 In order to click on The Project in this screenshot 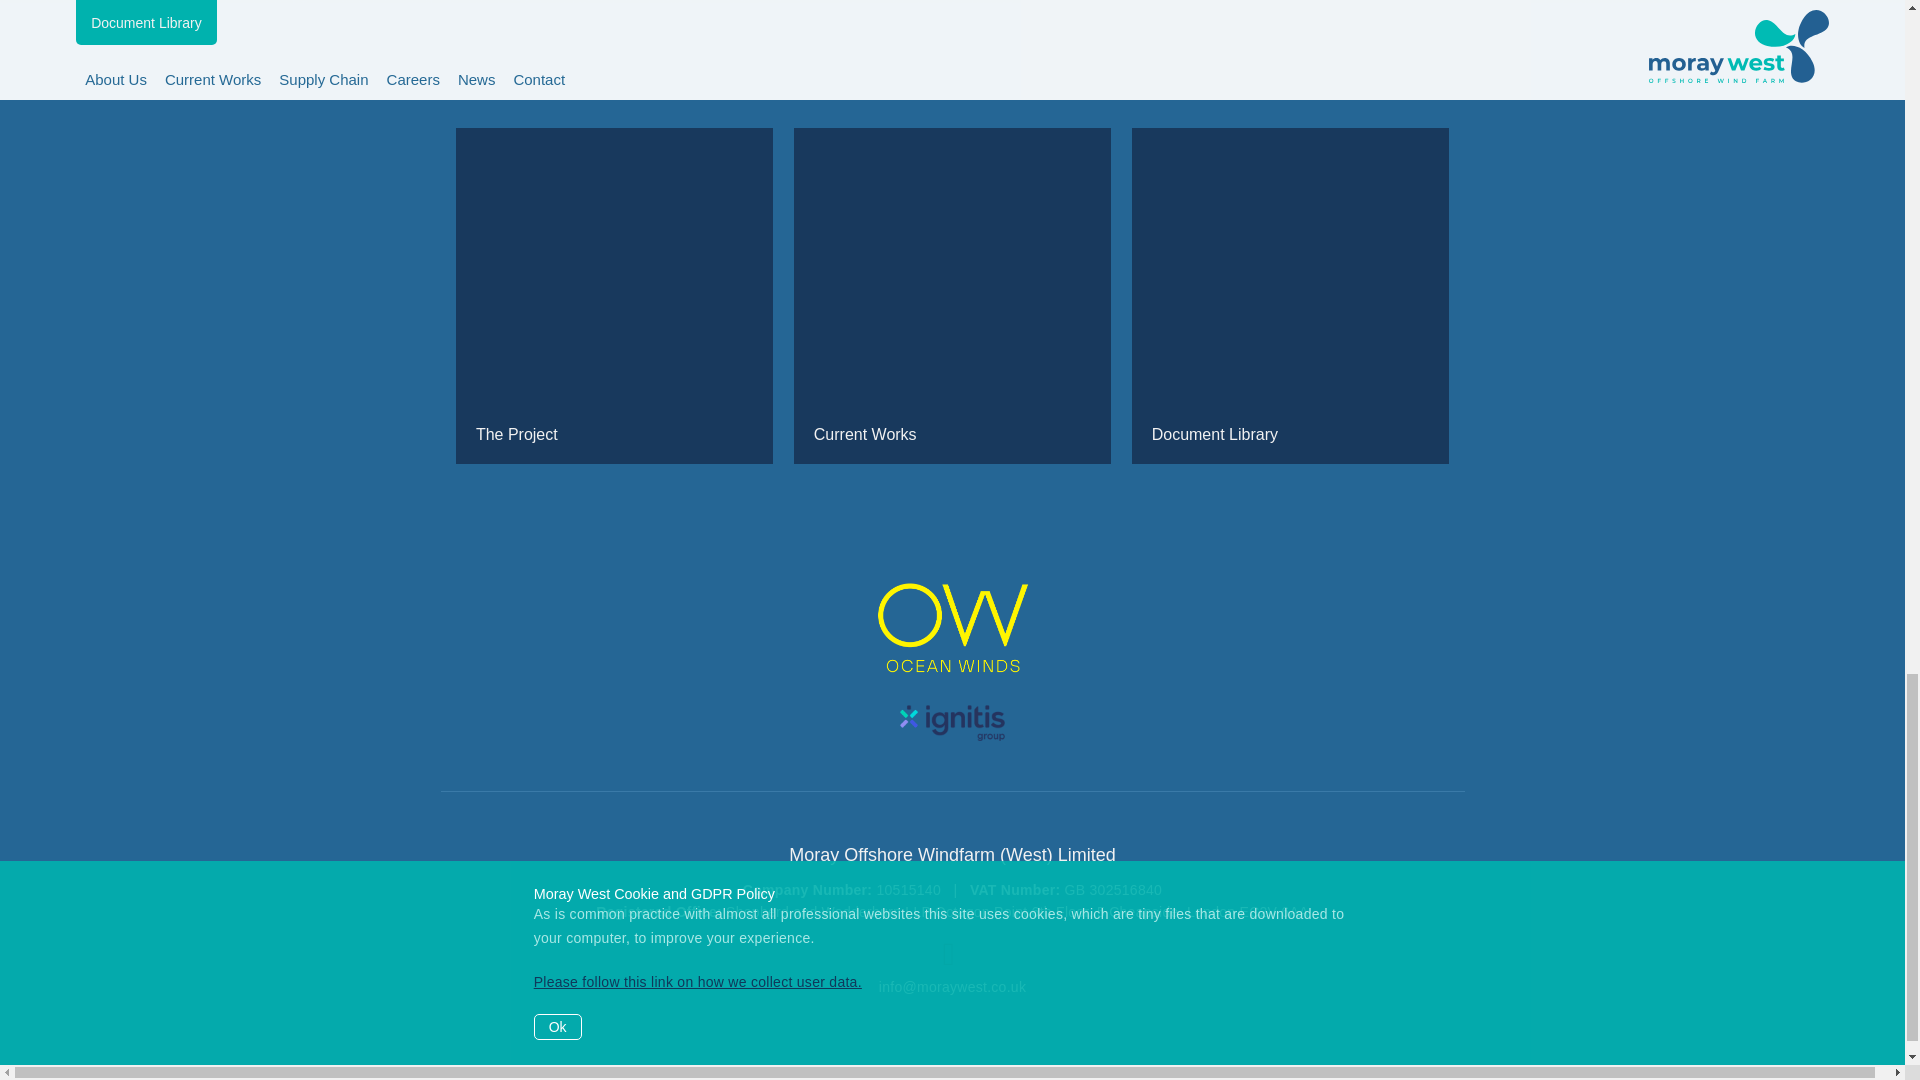, I will do `click(614, 296)`.